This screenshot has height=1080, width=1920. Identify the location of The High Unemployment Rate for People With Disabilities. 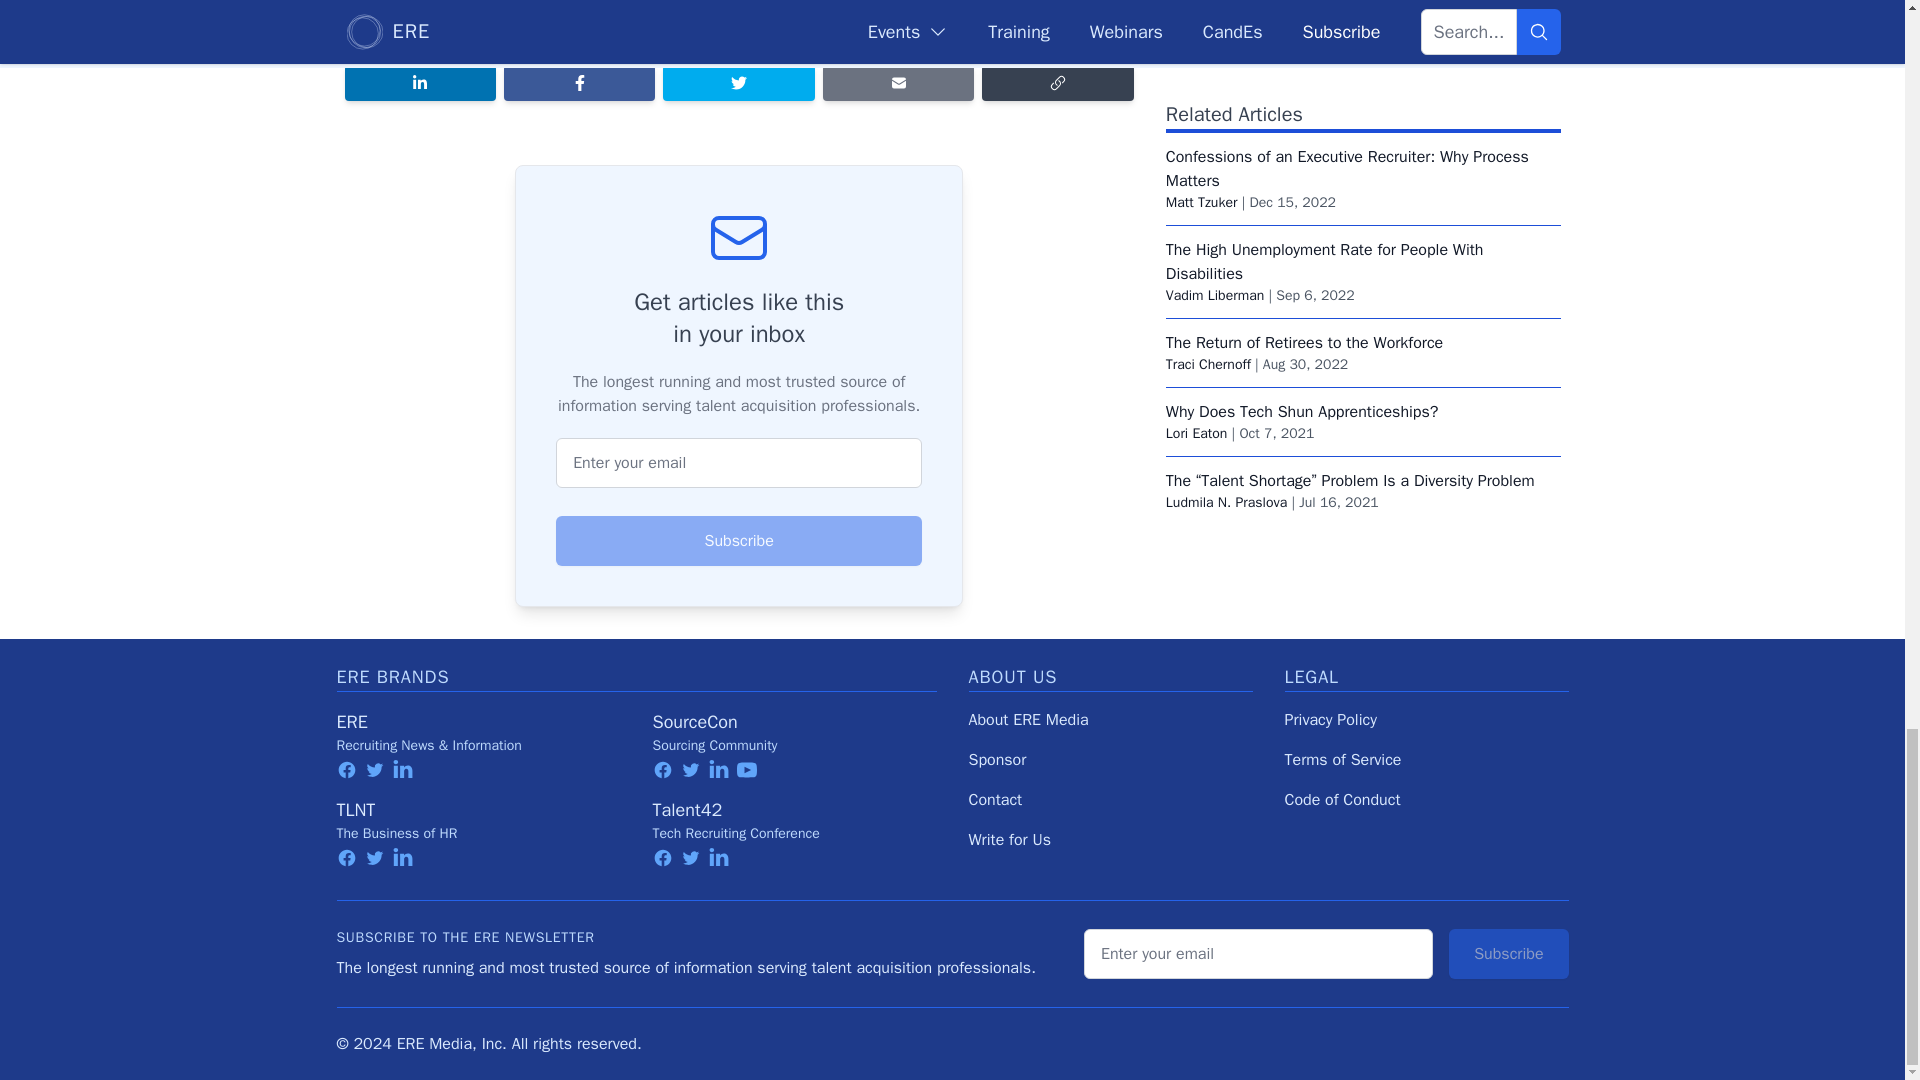
(1324, 83).